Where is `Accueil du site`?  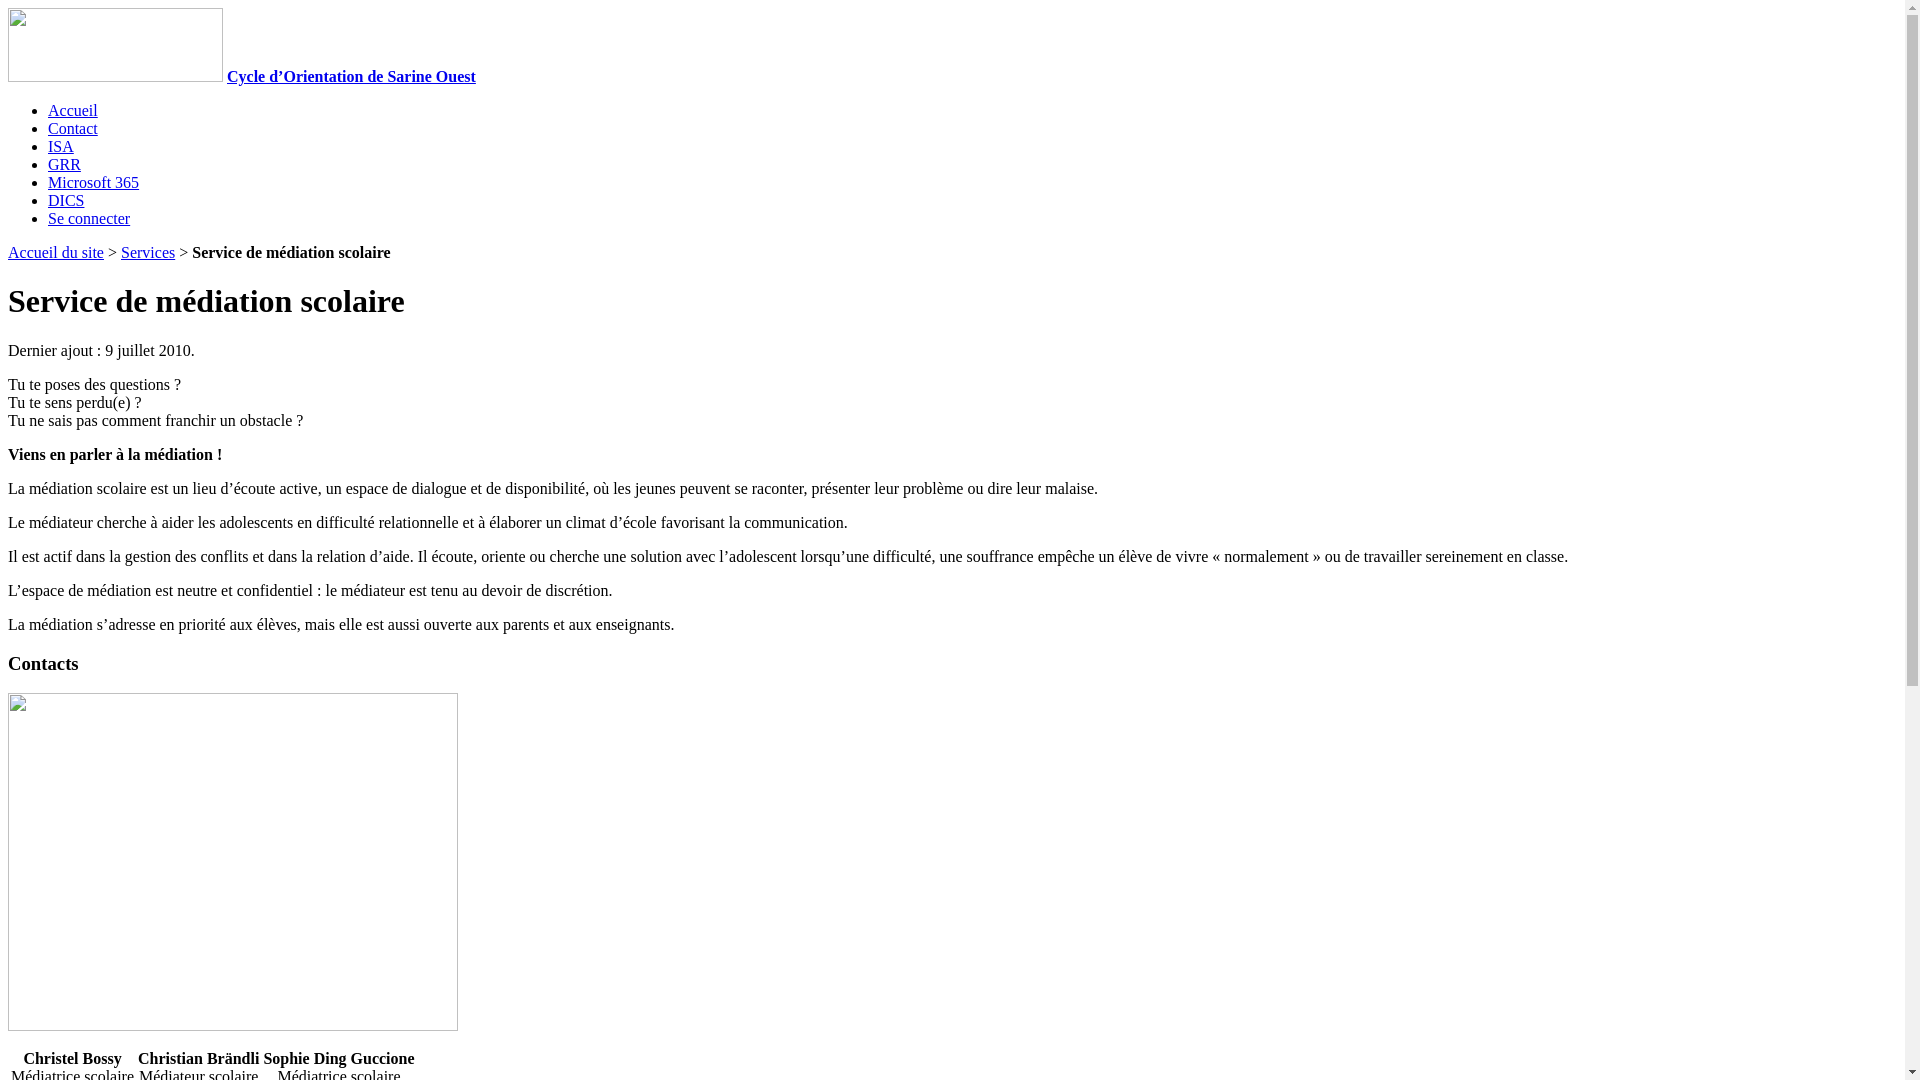
Accueil du site is located at coordinates (56, 252).